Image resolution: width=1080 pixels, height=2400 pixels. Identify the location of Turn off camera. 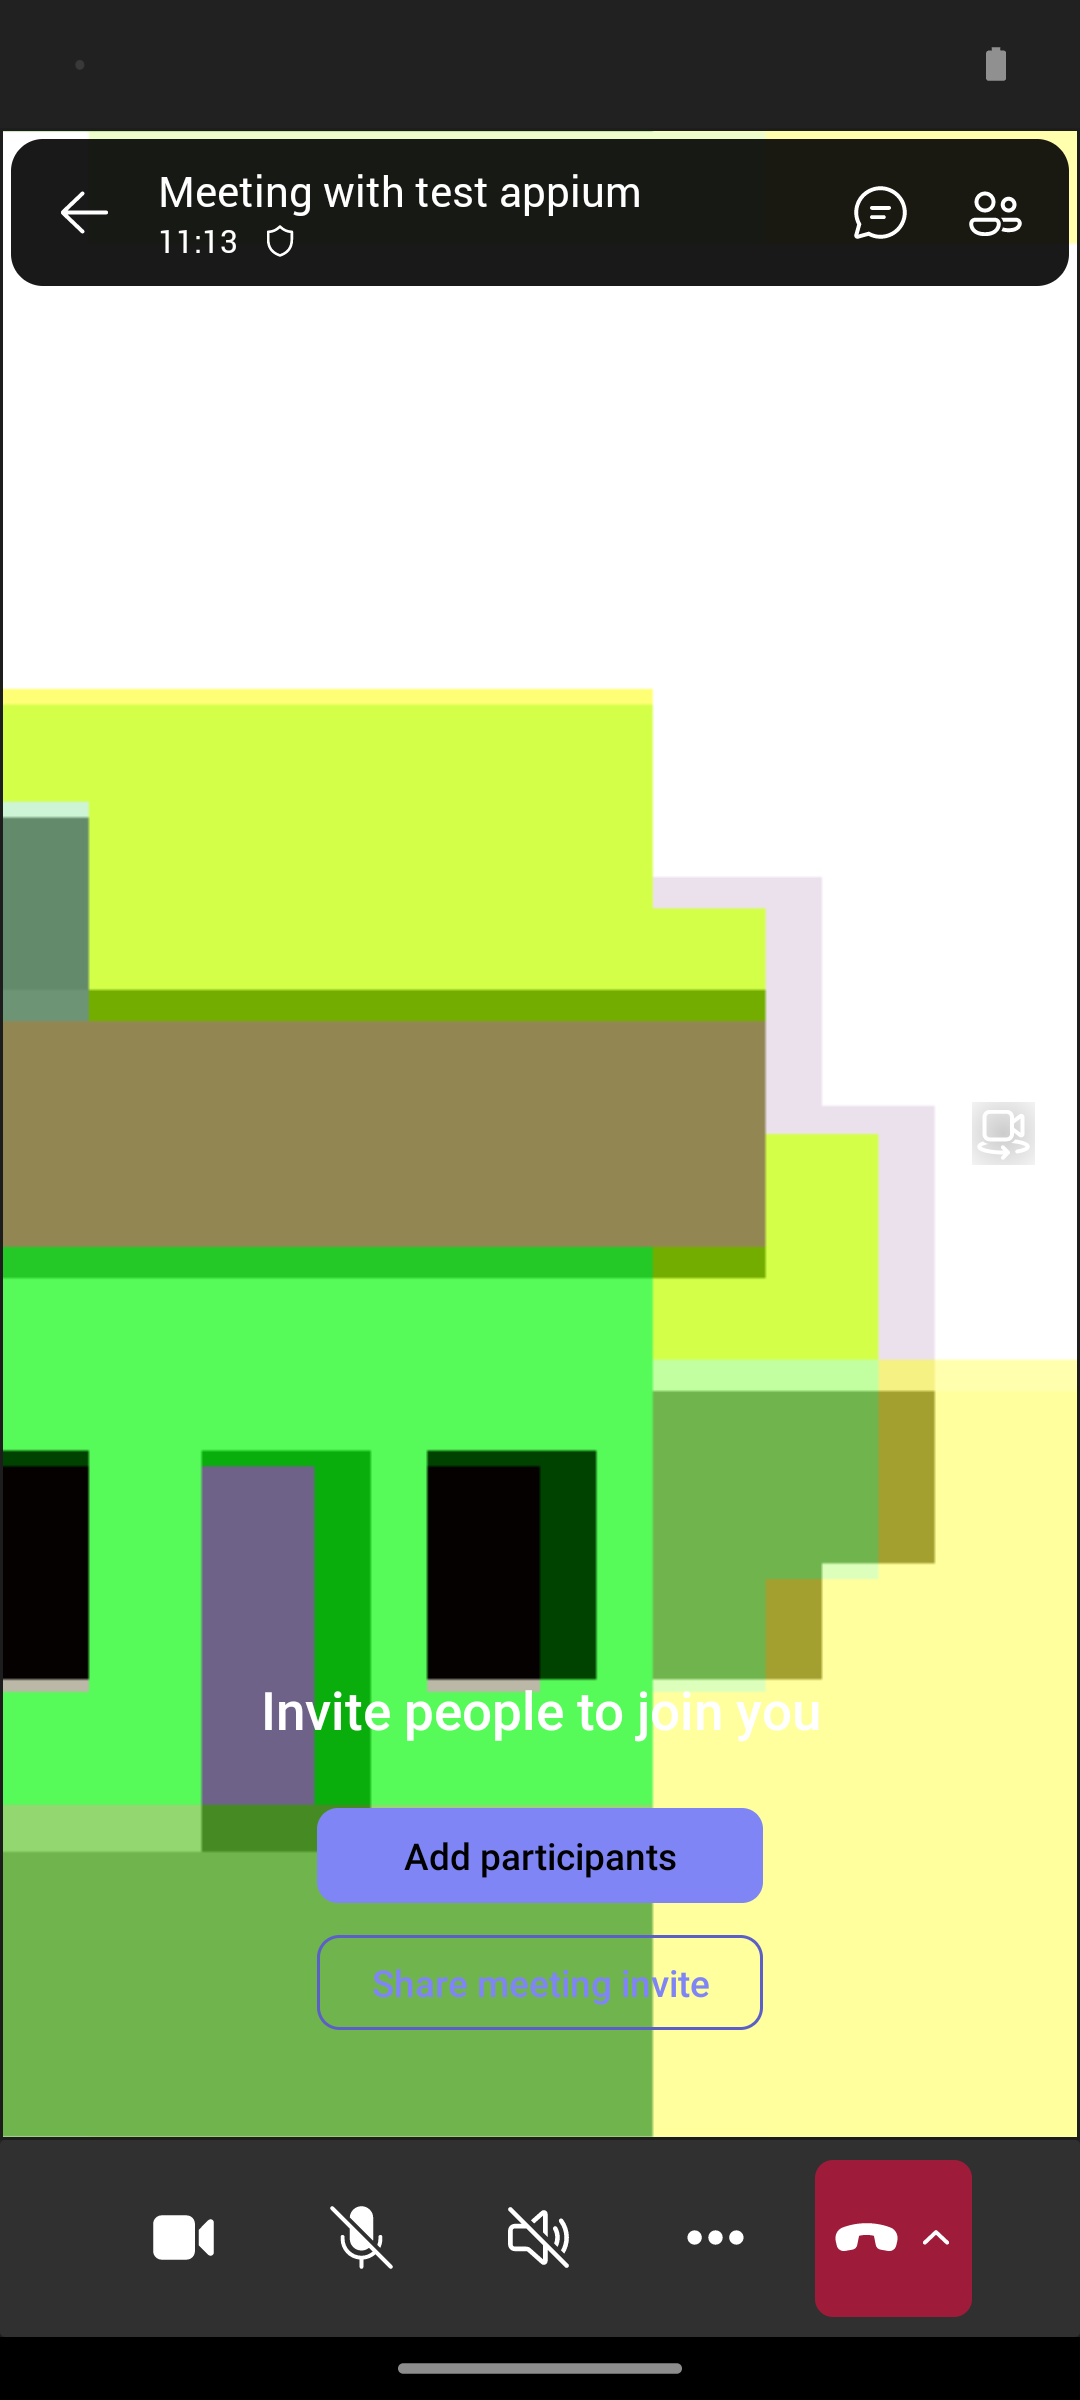
(184, 2238).